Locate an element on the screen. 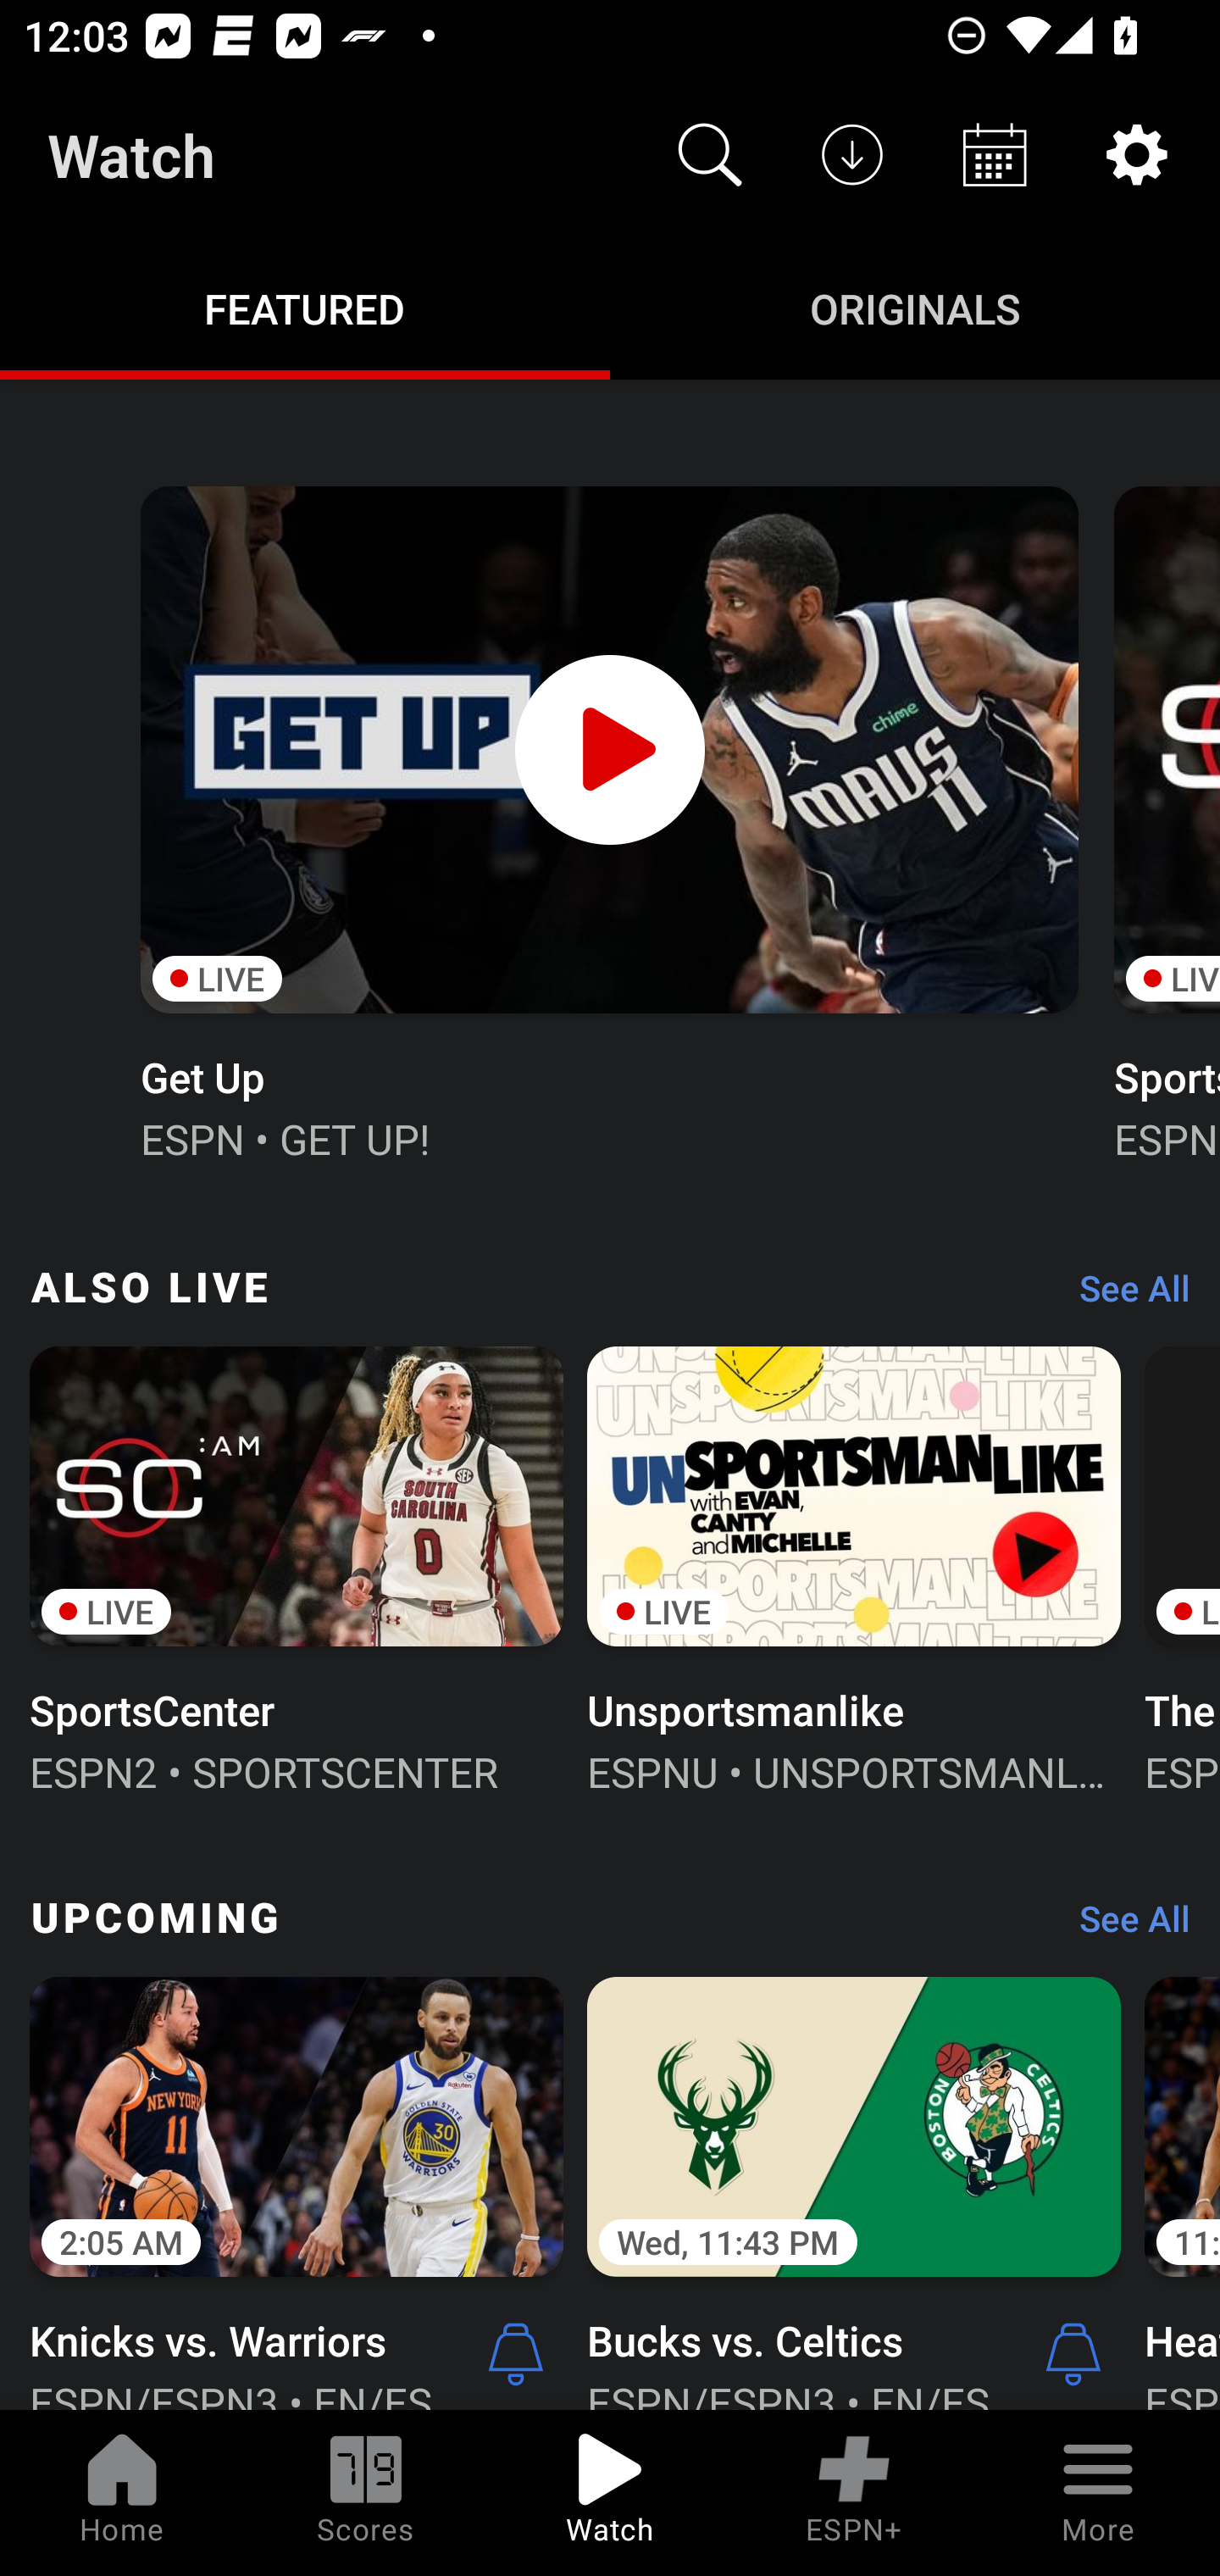 Image resolution: width=1220 pixels, height=2576 pixels. Schedule is located at coordinates (995, 154).